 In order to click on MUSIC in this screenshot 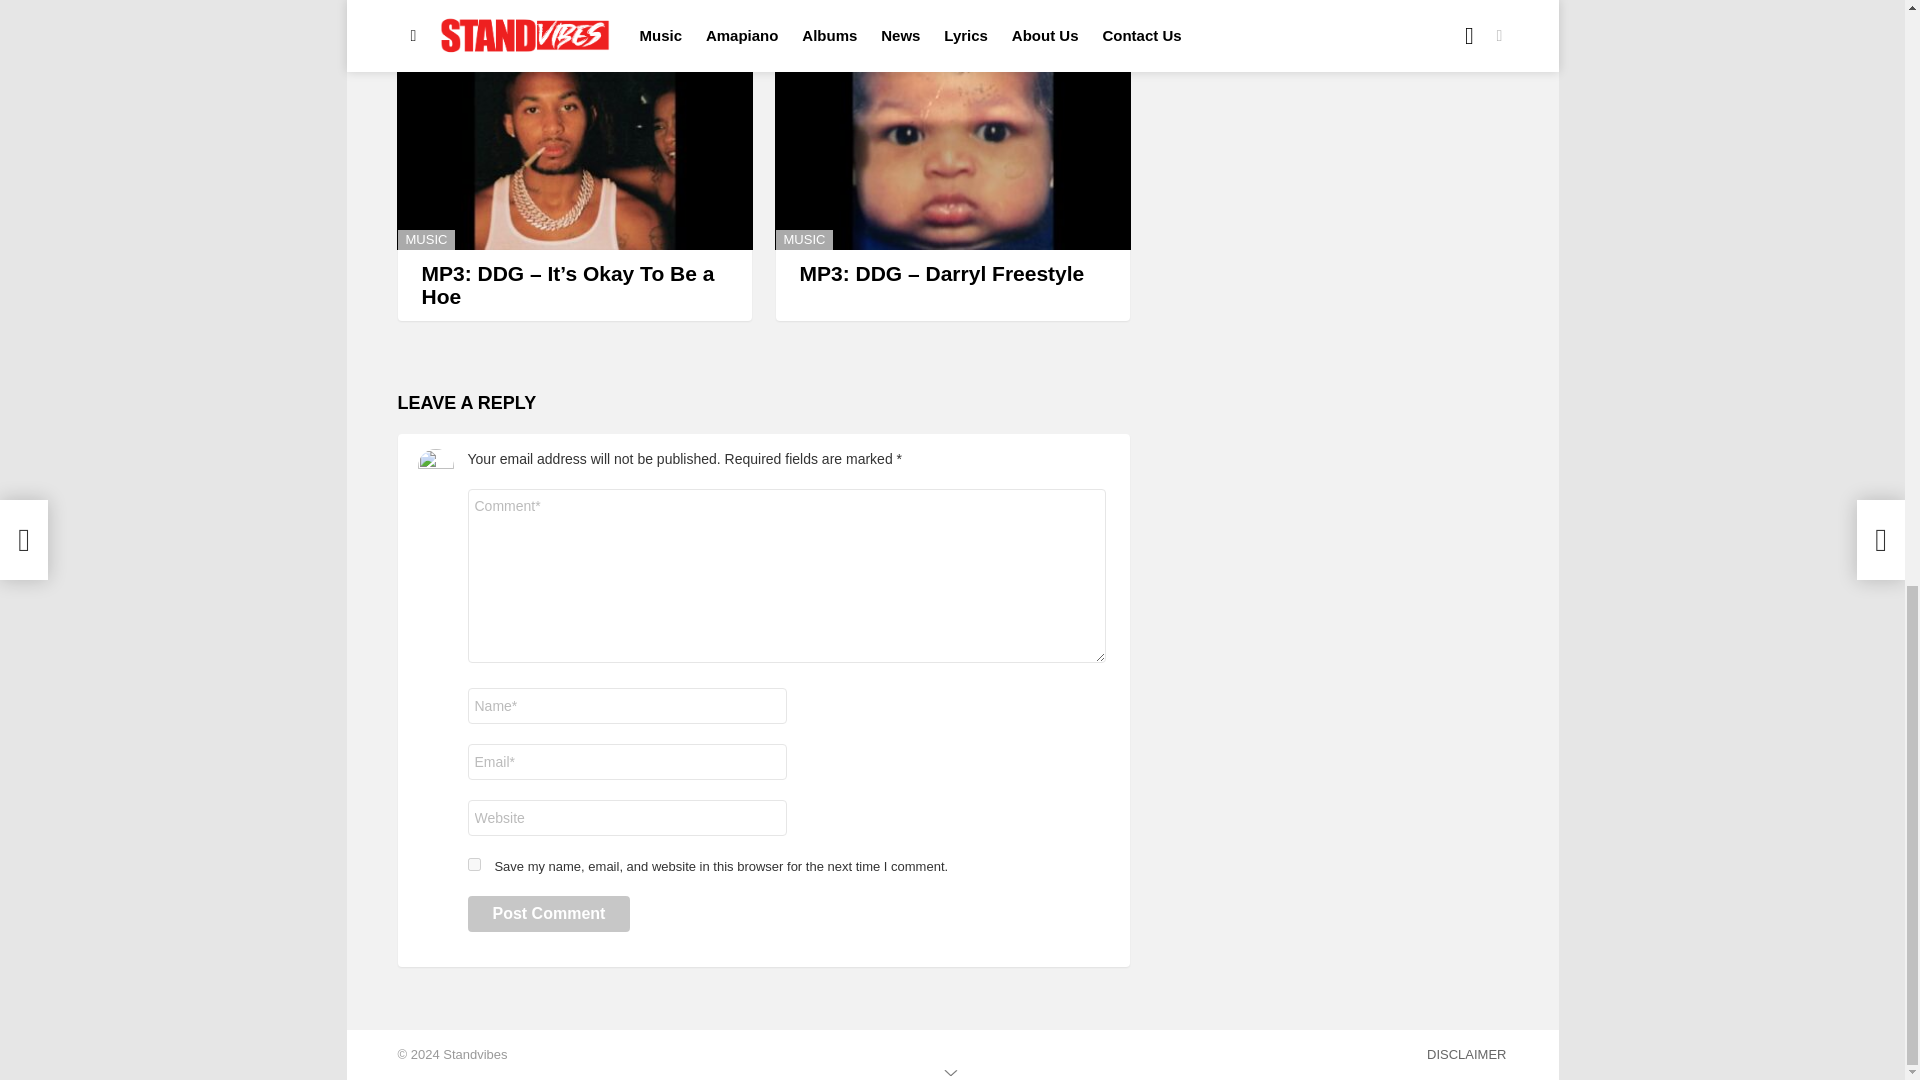, I will do `click(804, 240)`.